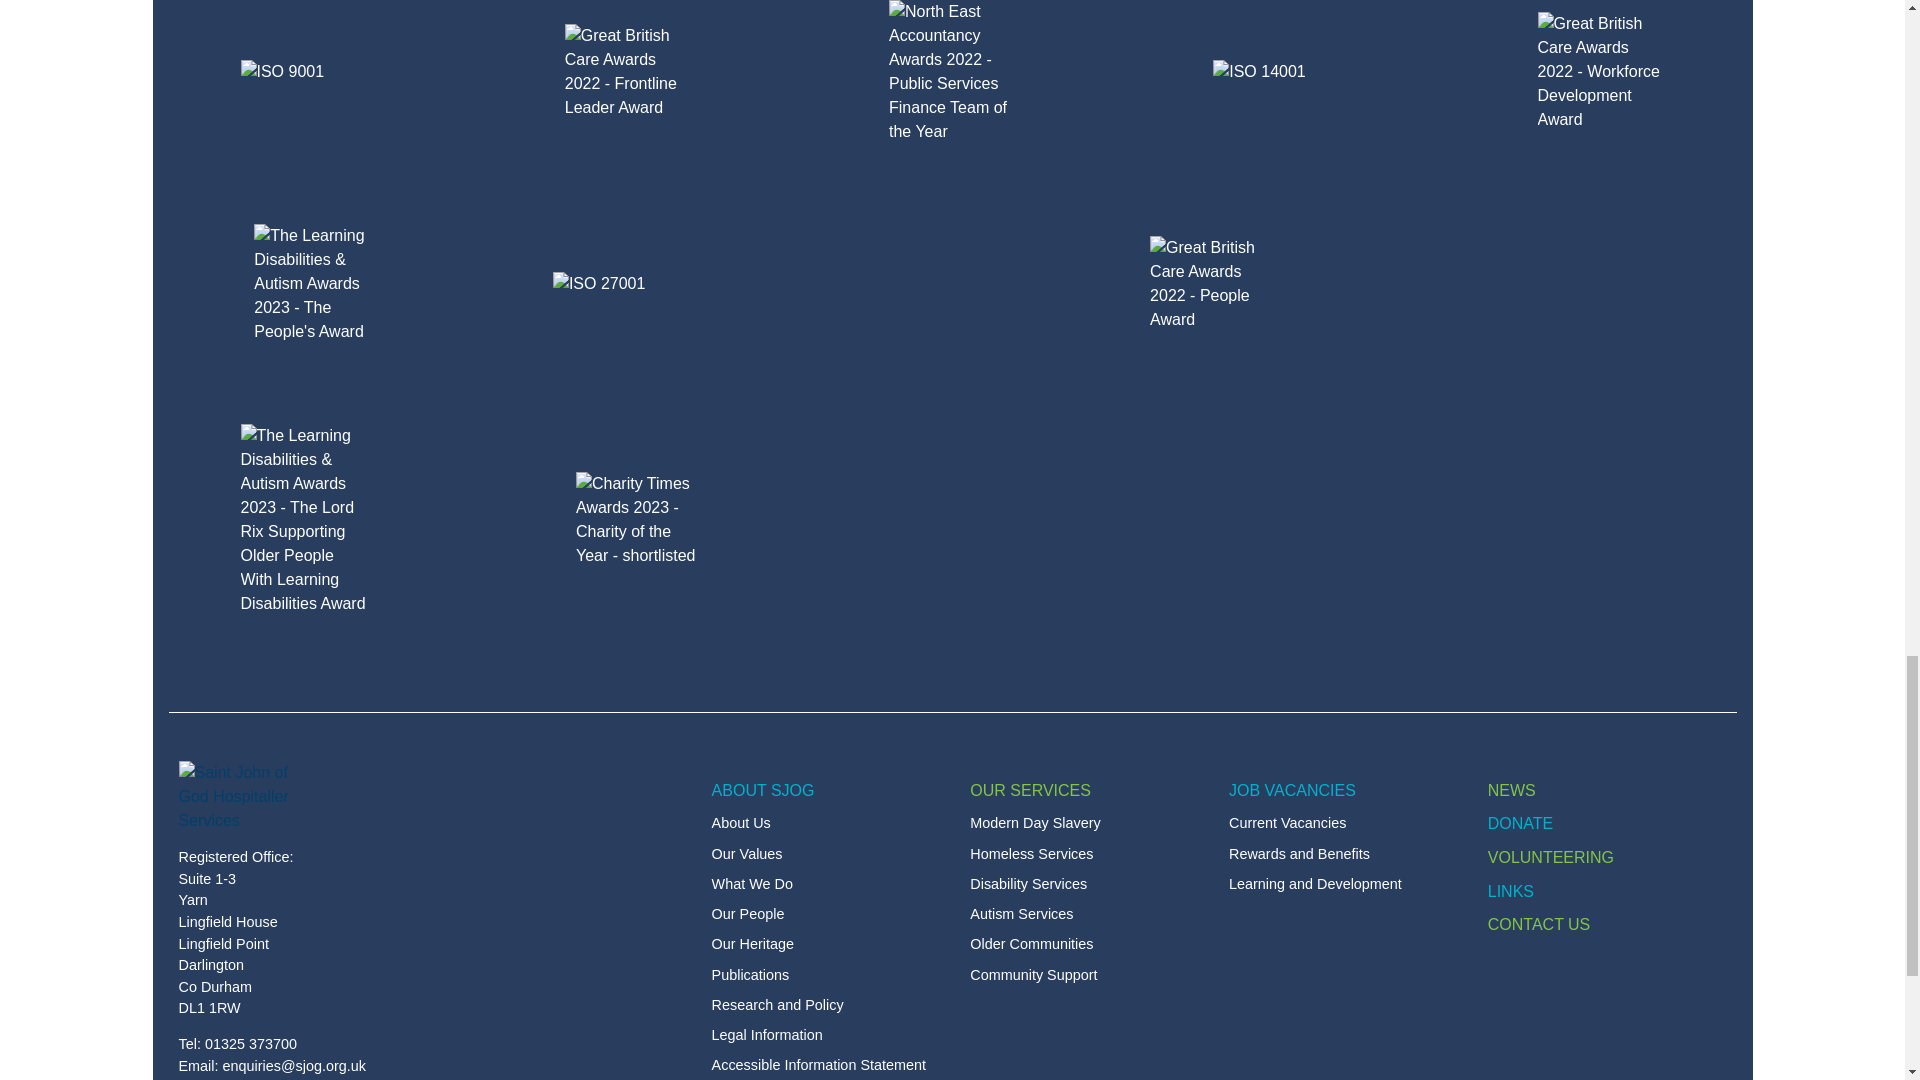  What do you see at coordinates (831, 944) in the screenshot?
I see `Our heritage` at bounding box center [831, 944].